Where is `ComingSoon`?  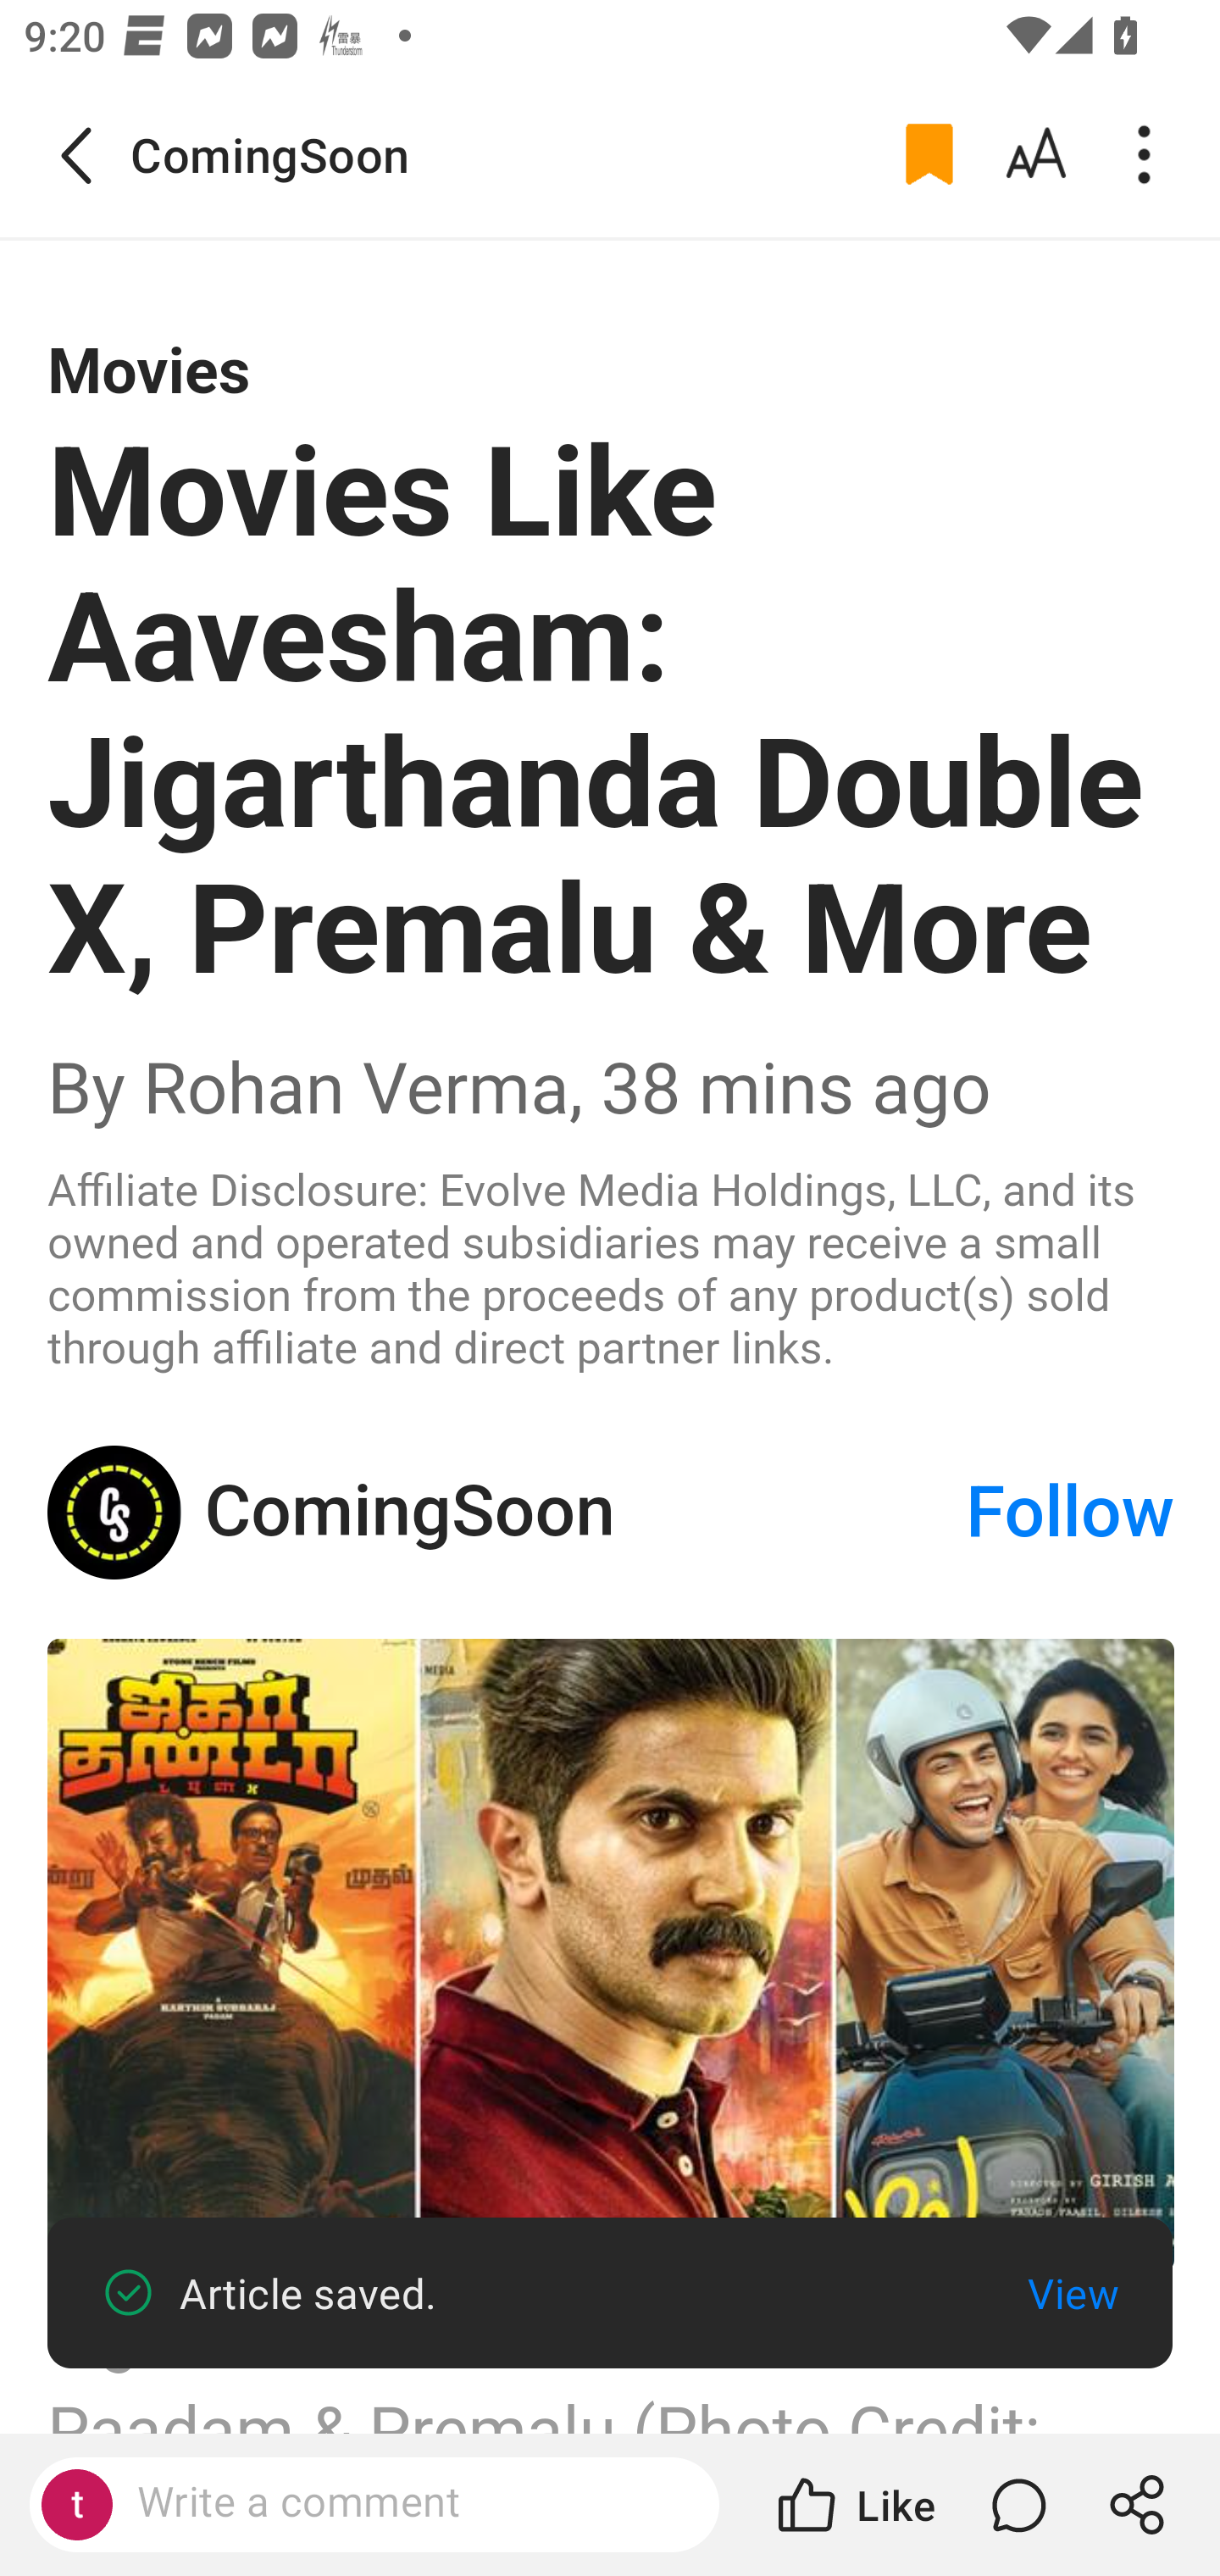 ComingSoon is located at coordinates (583, 1513).